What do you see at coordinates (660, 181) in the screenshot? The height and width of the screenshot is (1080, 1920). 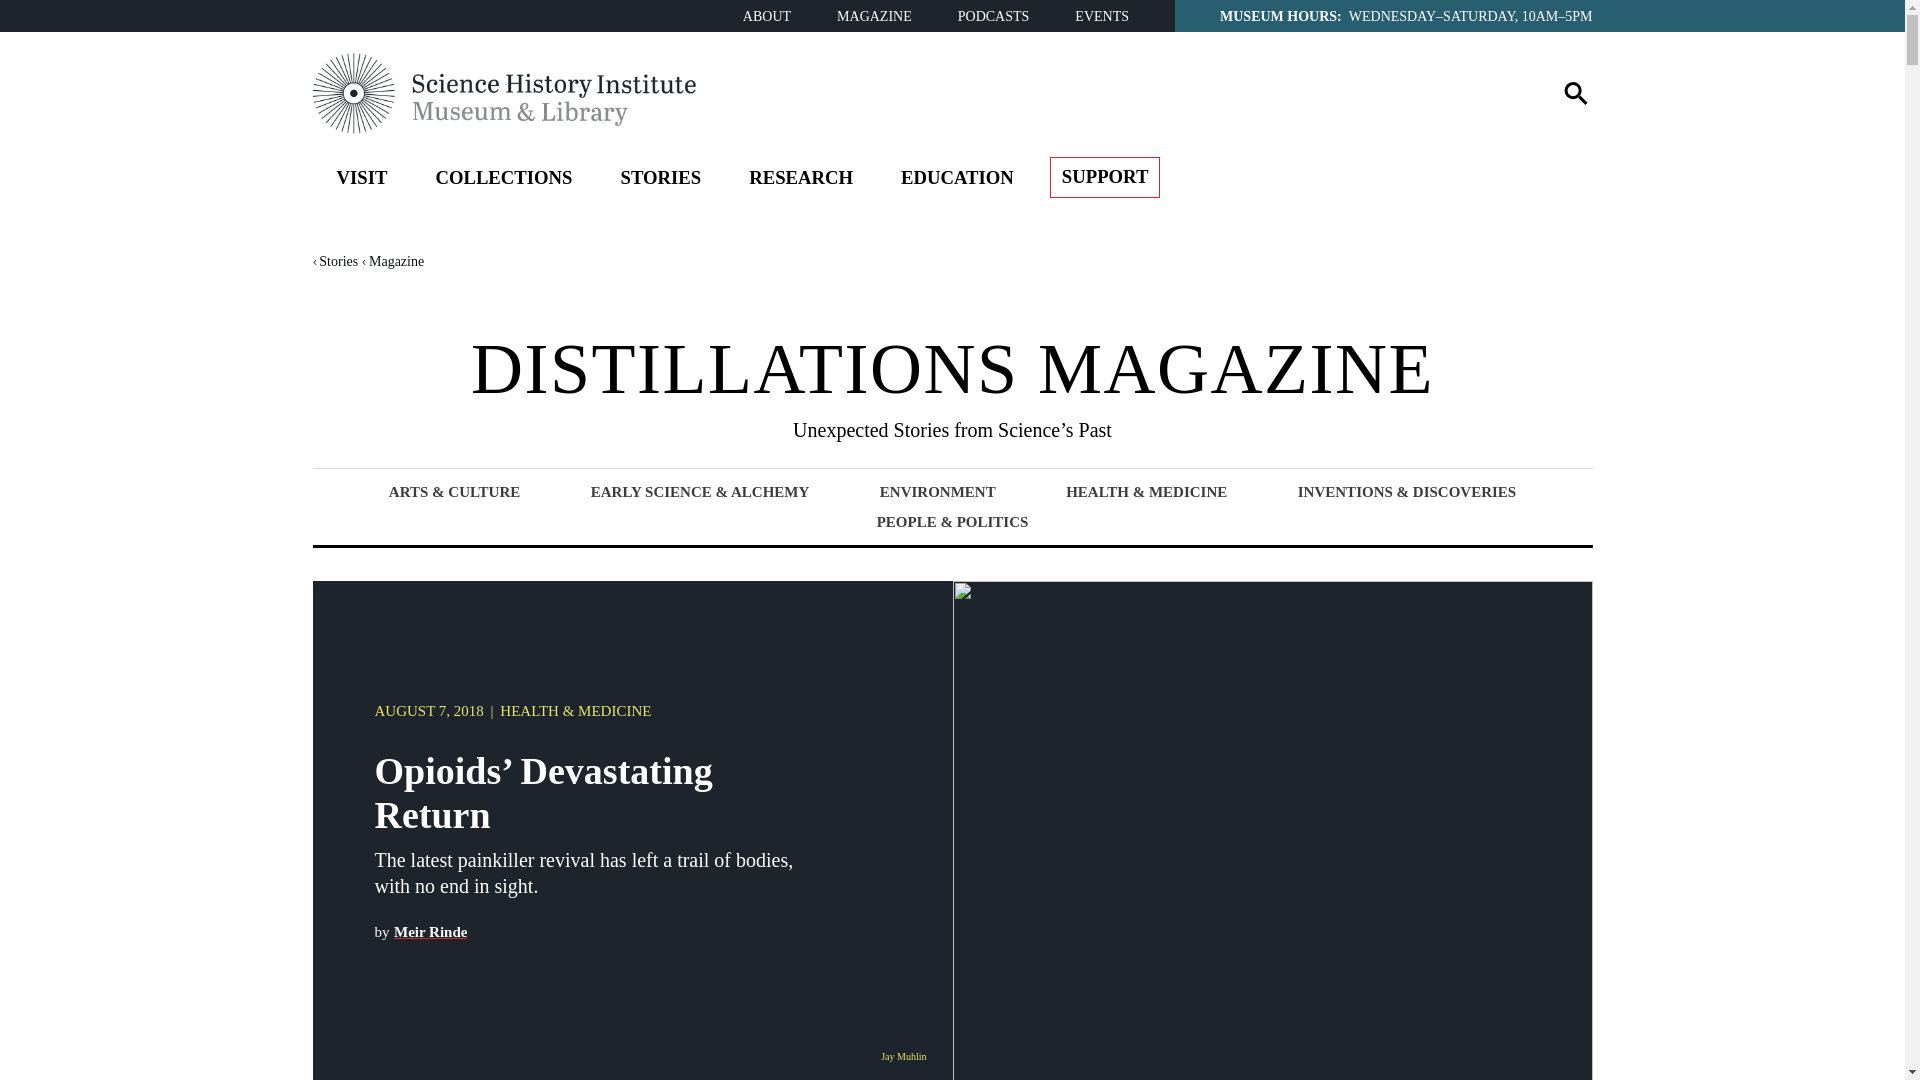 I see `STORIES` at bounding box center [660, 181].